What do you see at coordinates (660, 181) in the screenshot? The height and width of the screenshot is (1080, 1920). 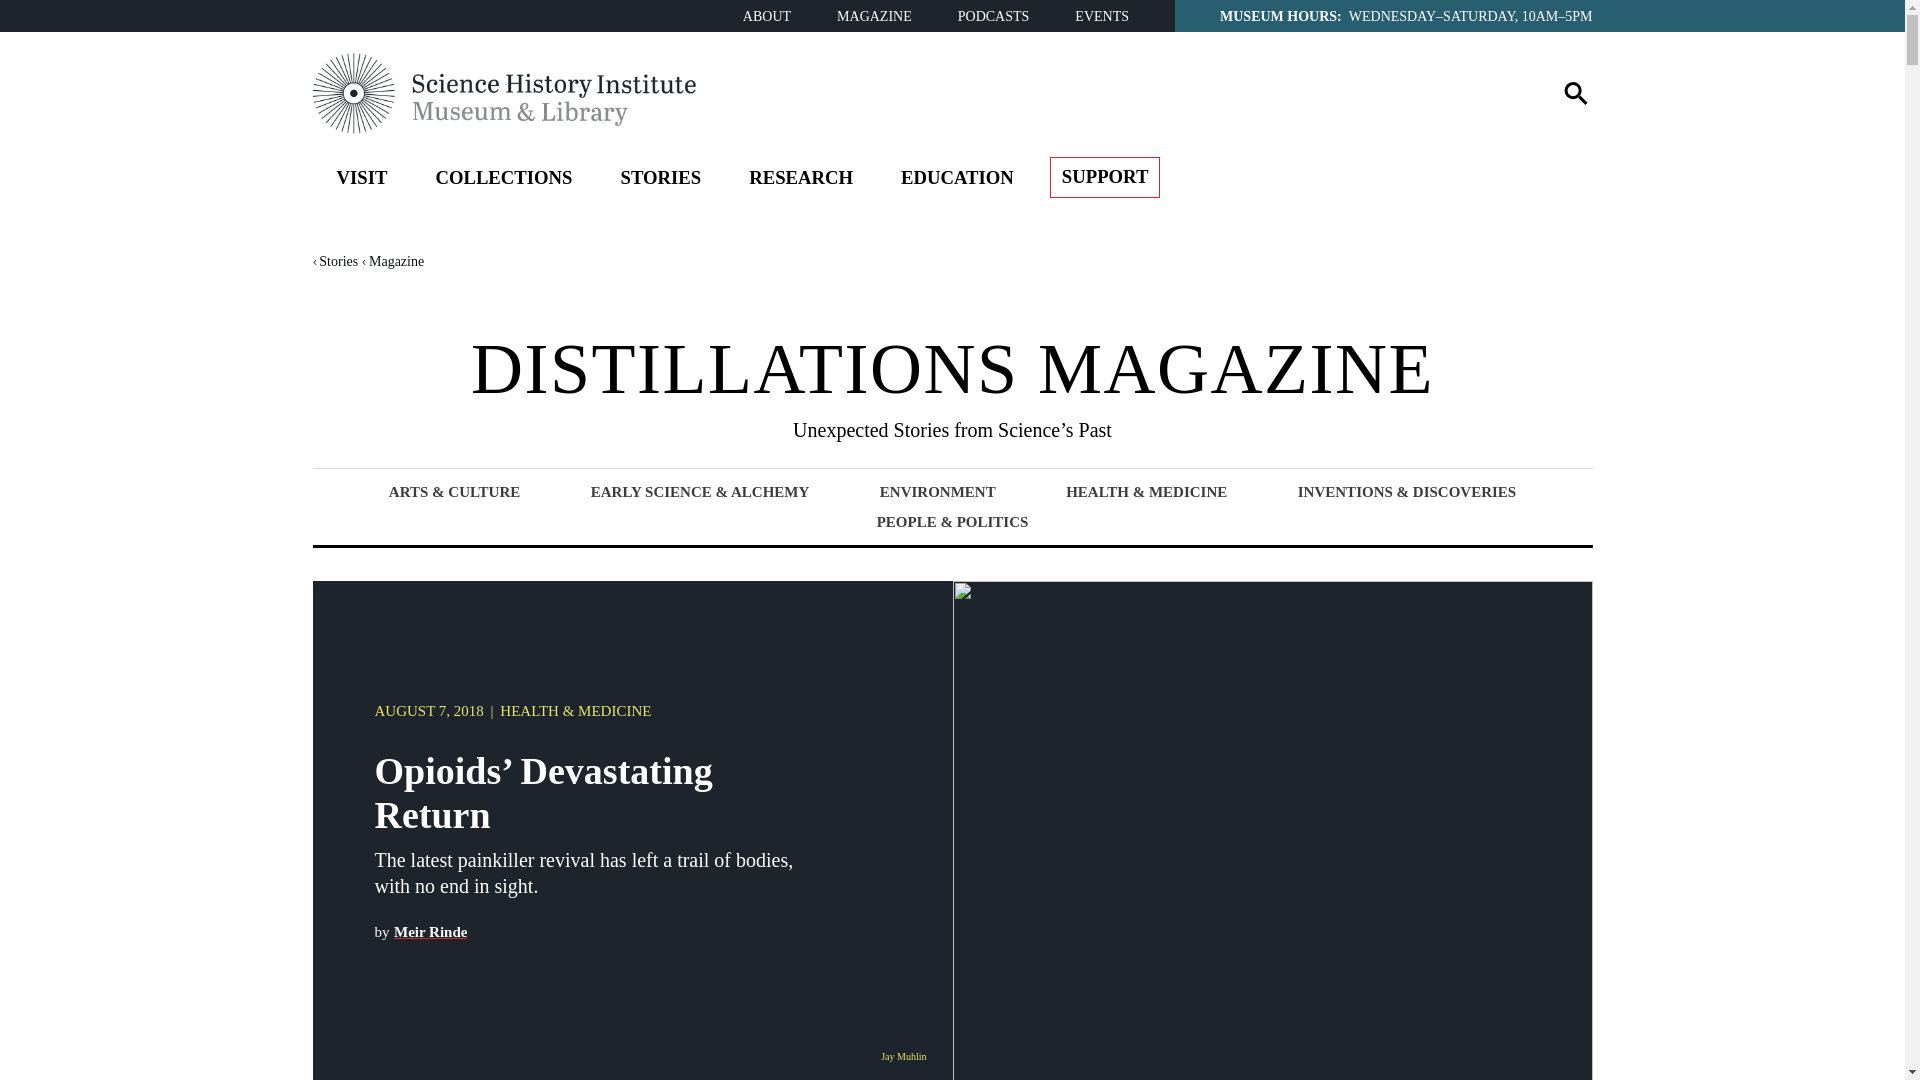 I see `STORIES` at bounding box center [660, 181].